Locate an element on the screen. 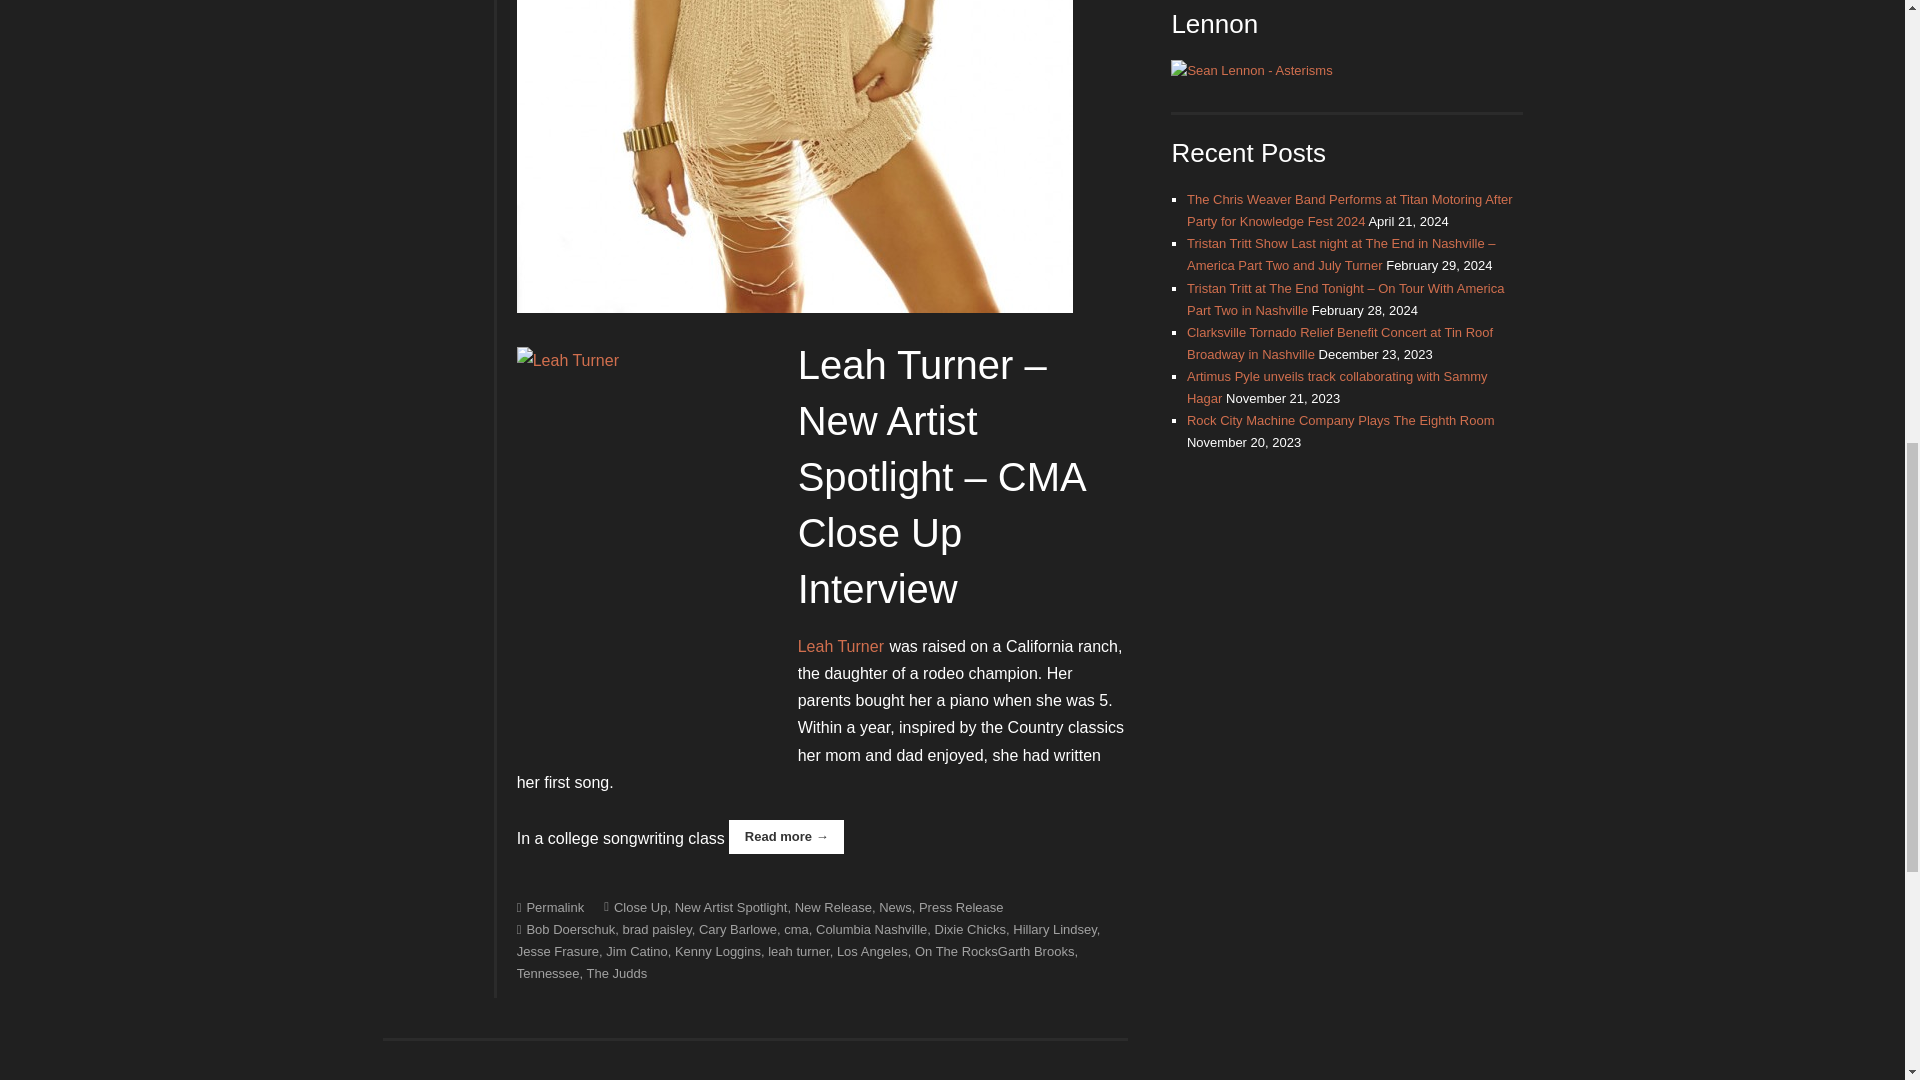 The image size is (1920, 1080). Press Release is located at coordinates (962, 906).